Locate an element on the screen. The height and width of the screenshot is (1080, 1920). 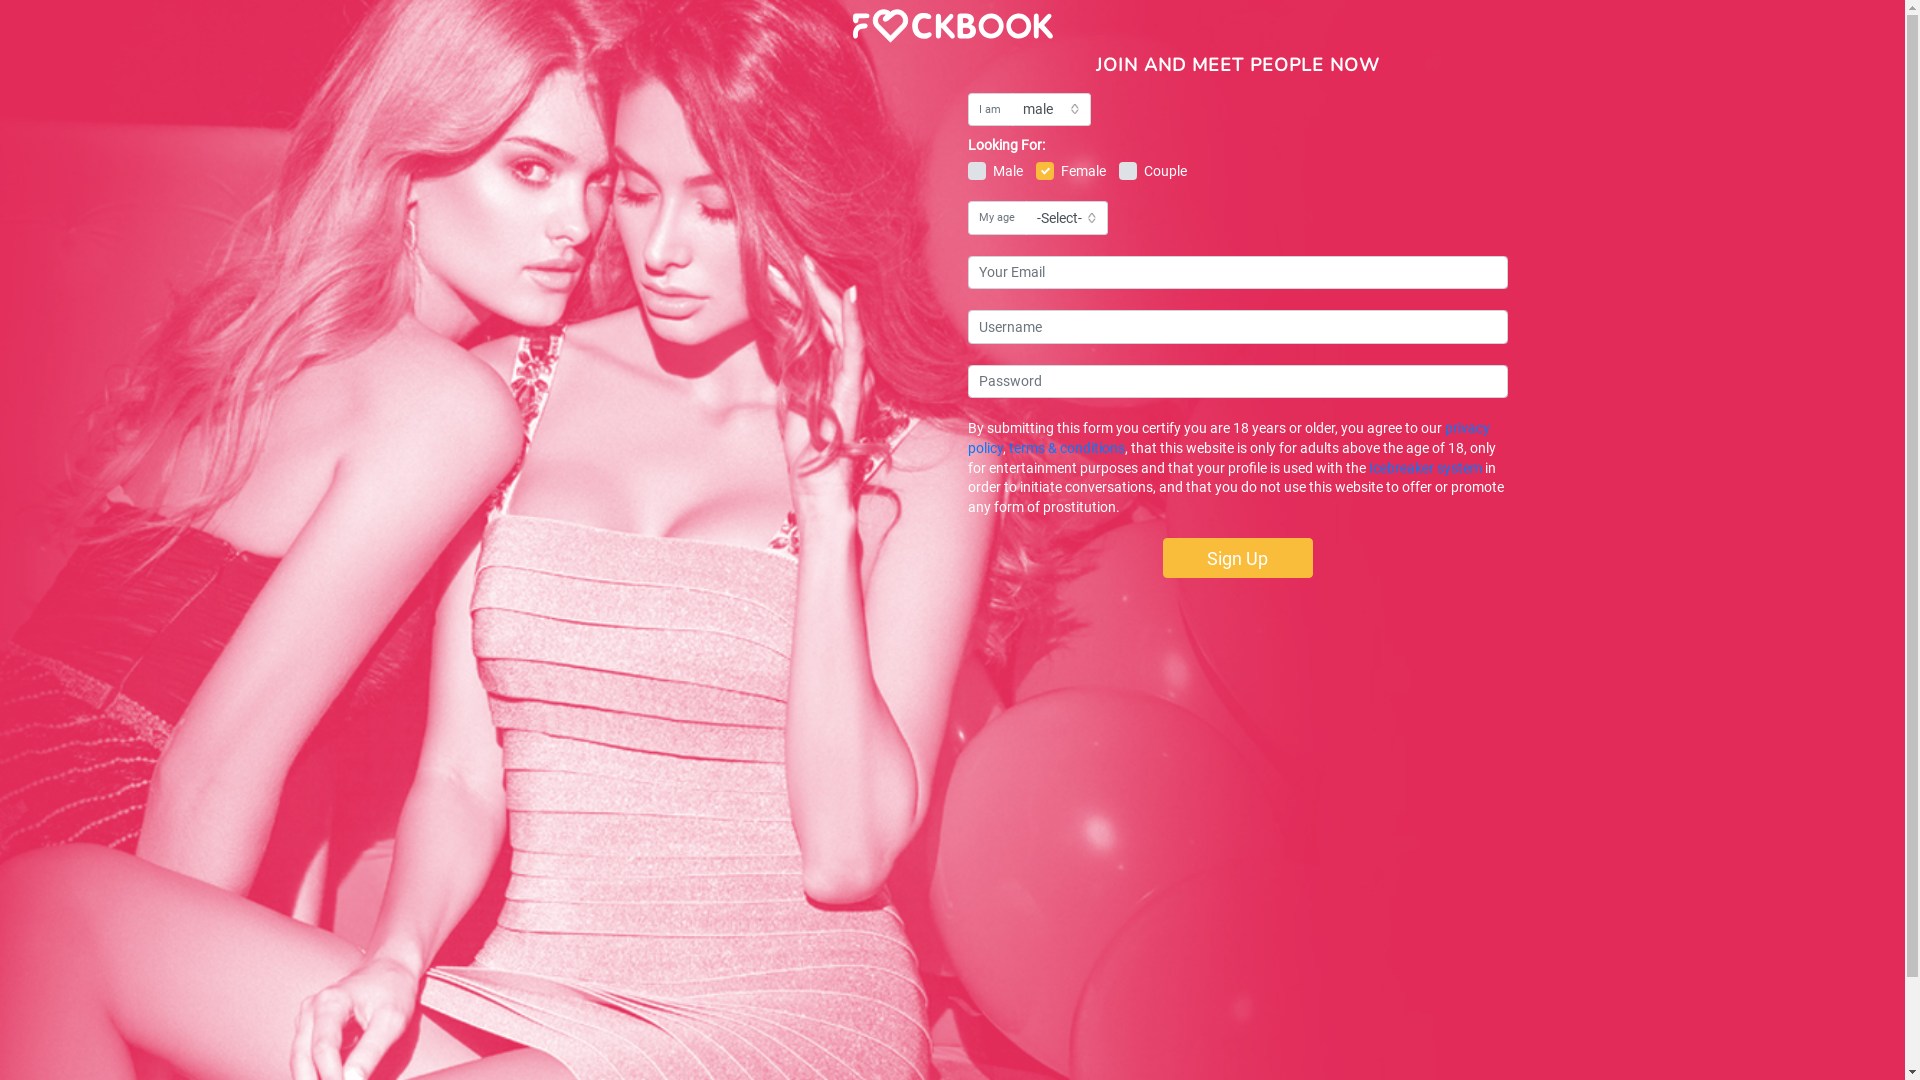
Sign Up is located at coordinates (1237, 558).